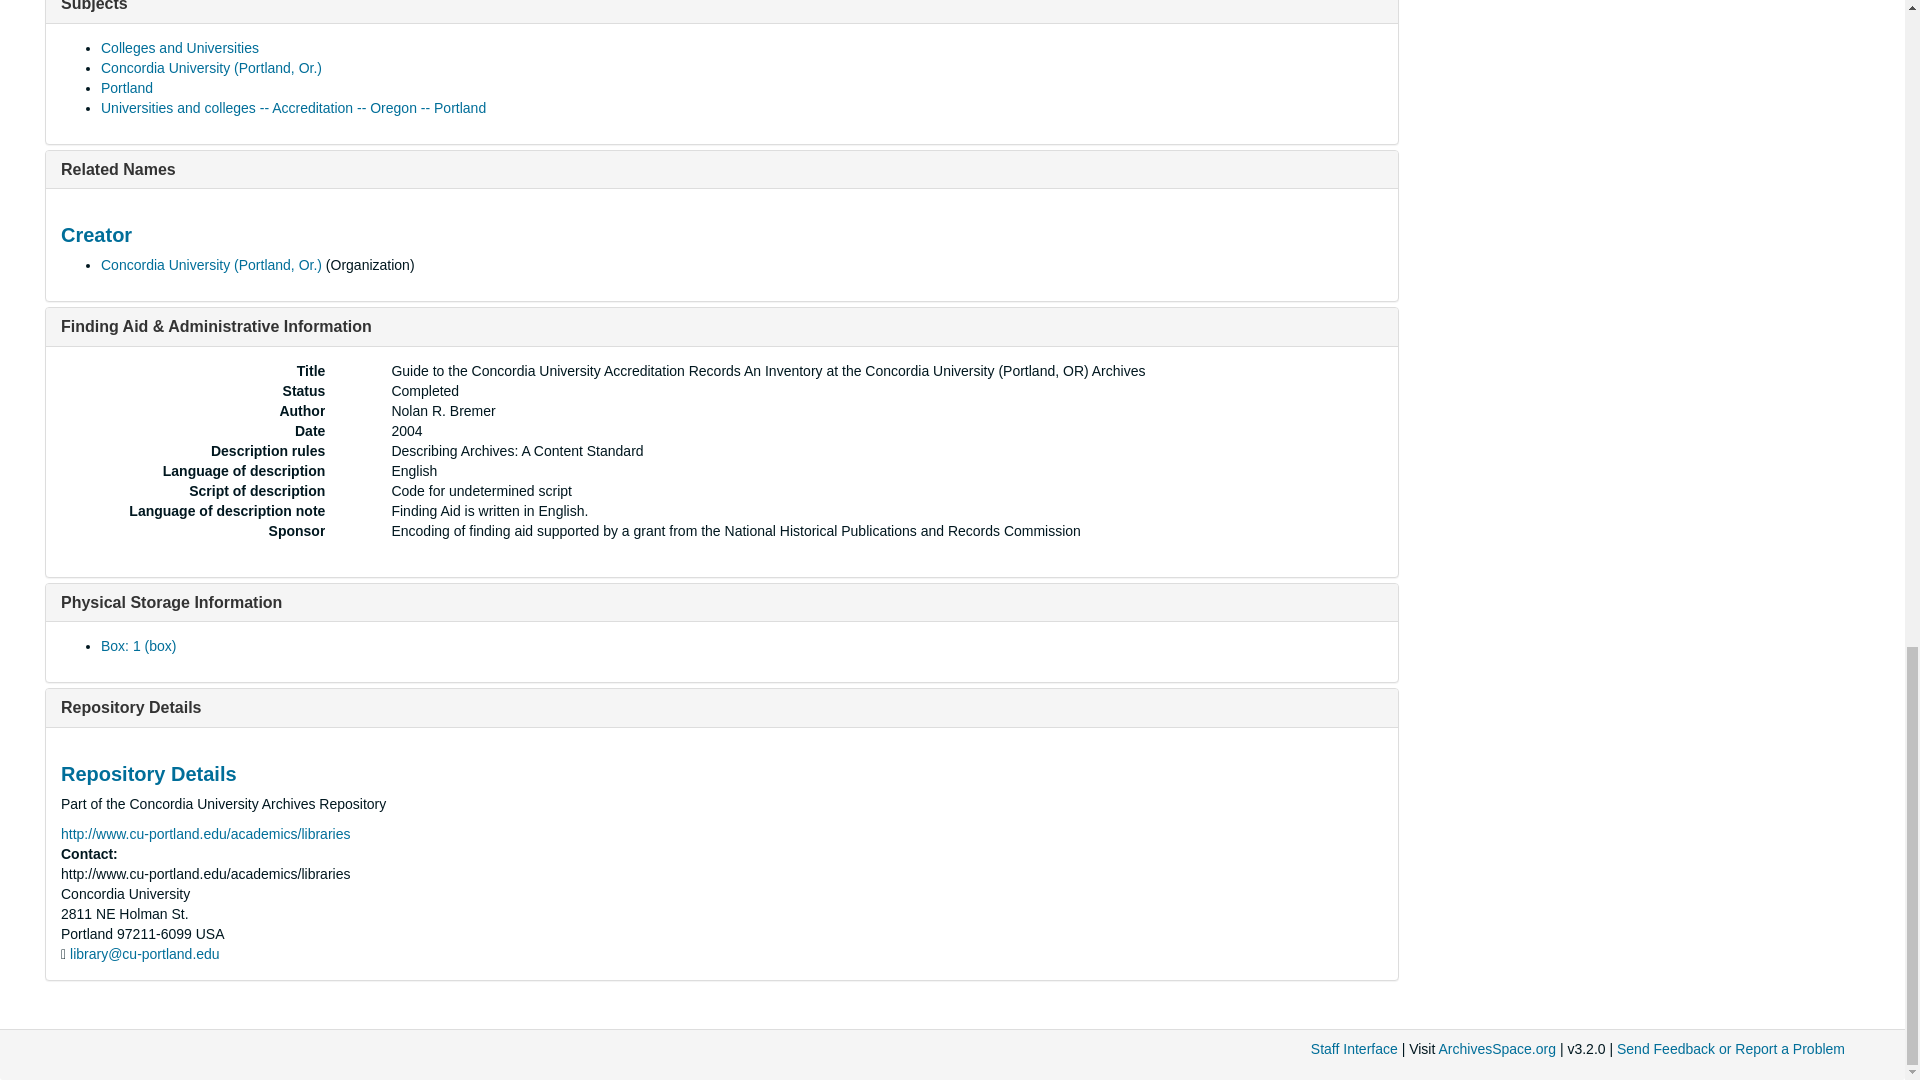  What do you see at coordinates (118, 169) in the screenshot?
I see `Related Names` at bounding box center [118, 169].